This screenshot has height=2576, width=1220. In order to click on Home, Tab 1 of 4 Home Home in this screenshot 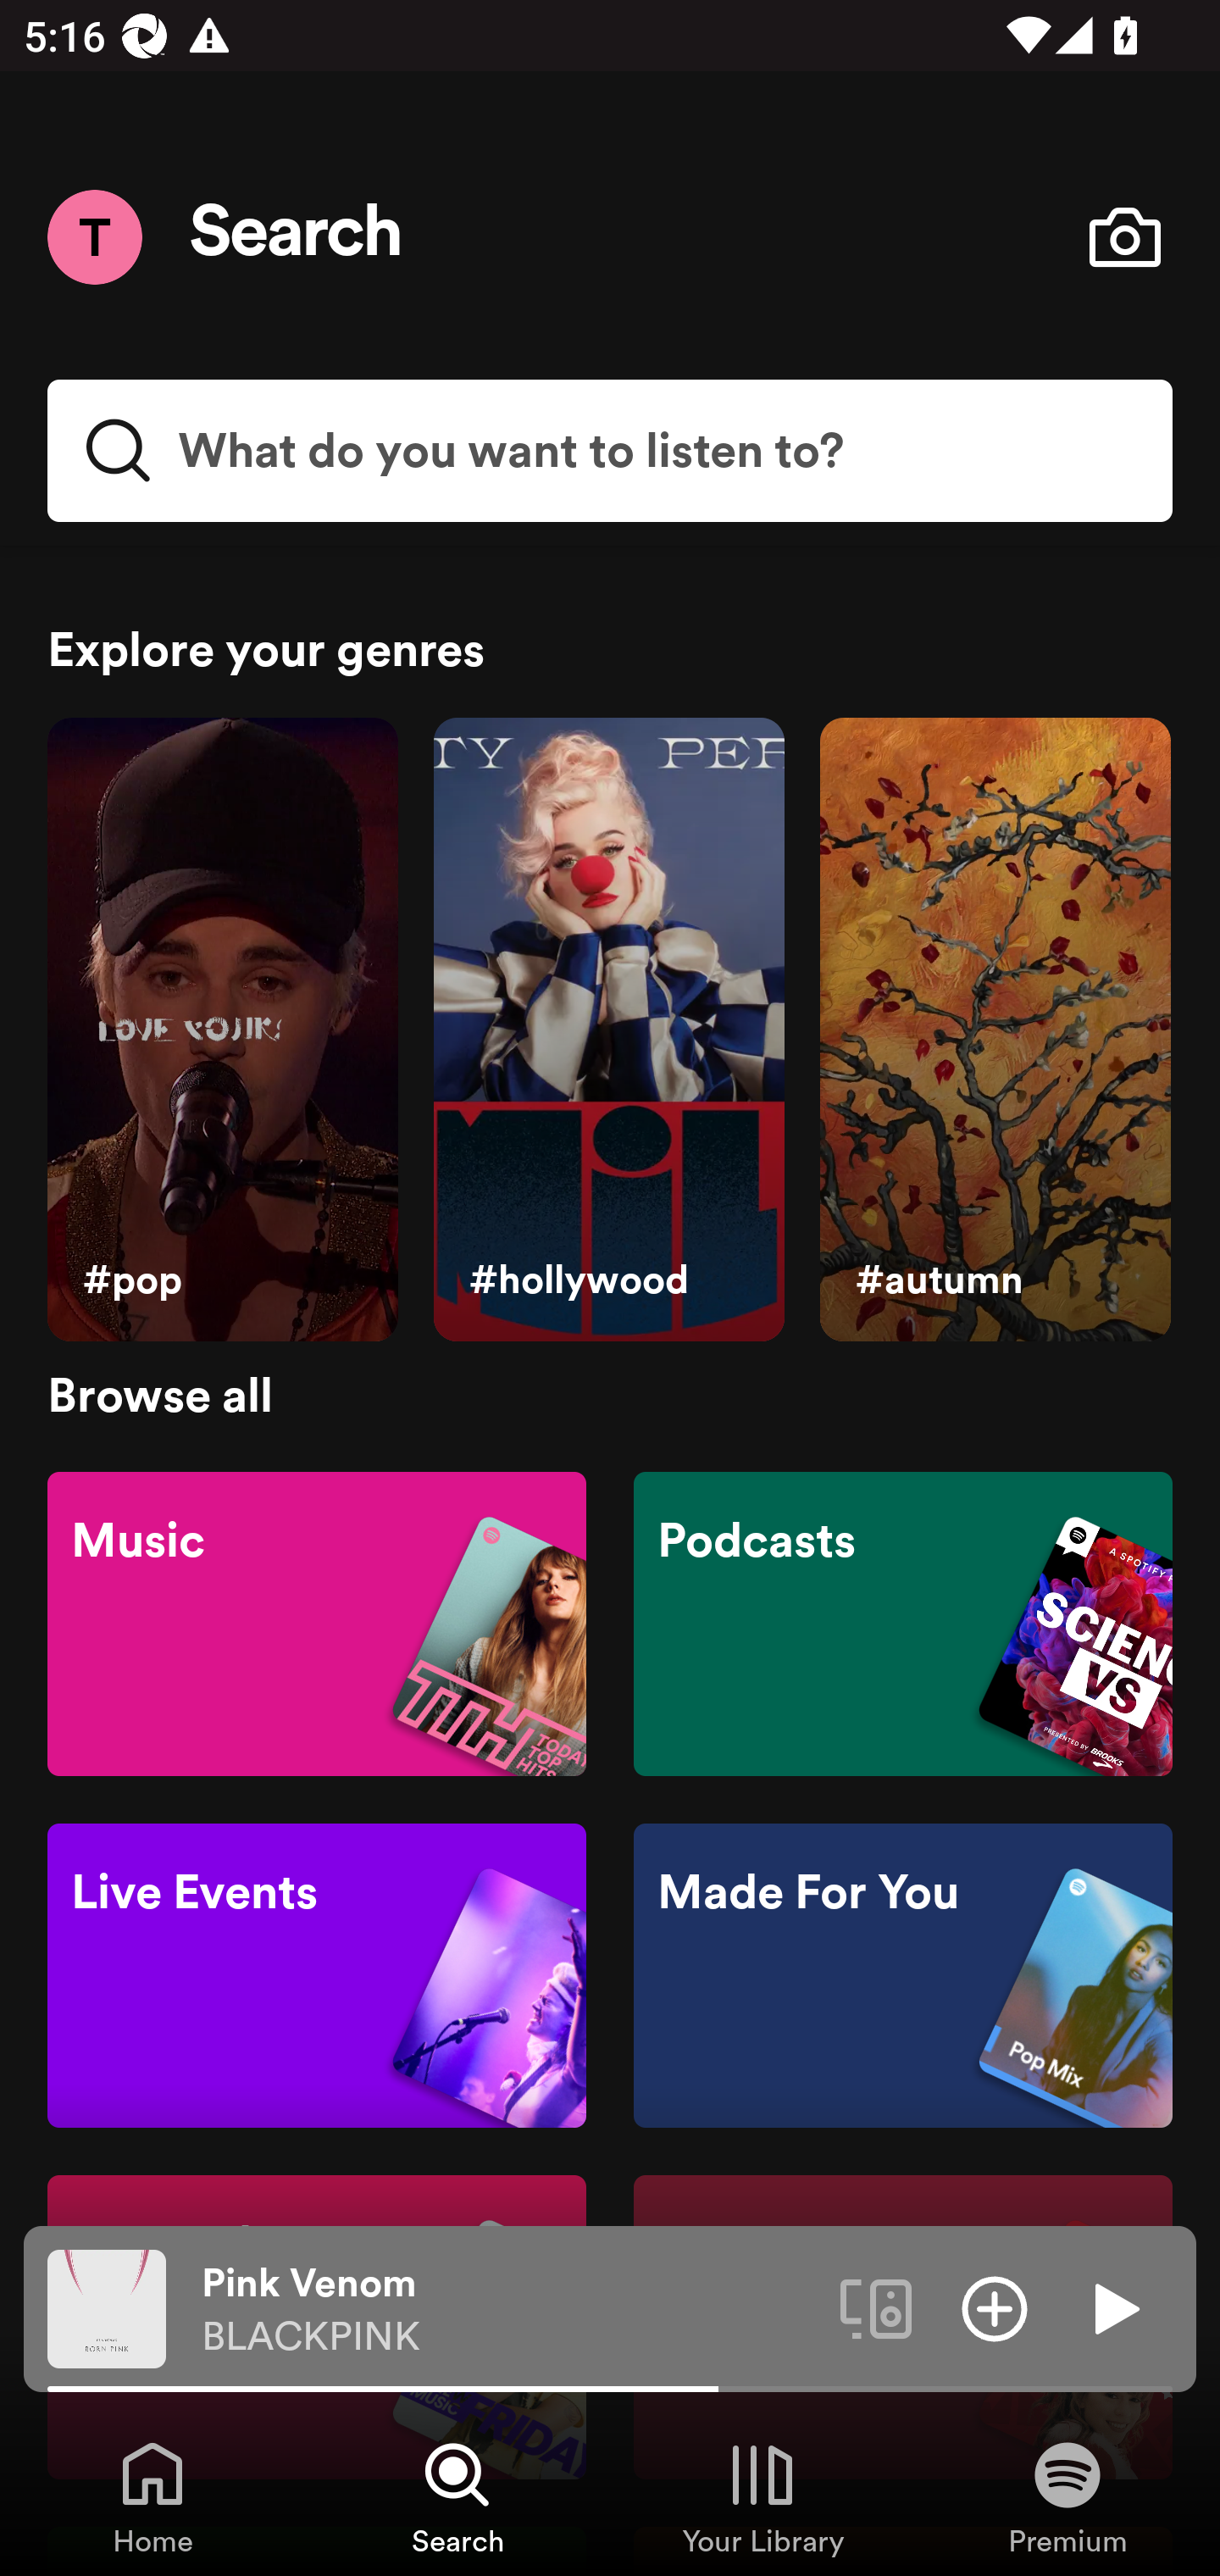, I will do `click(152, 2496)`.